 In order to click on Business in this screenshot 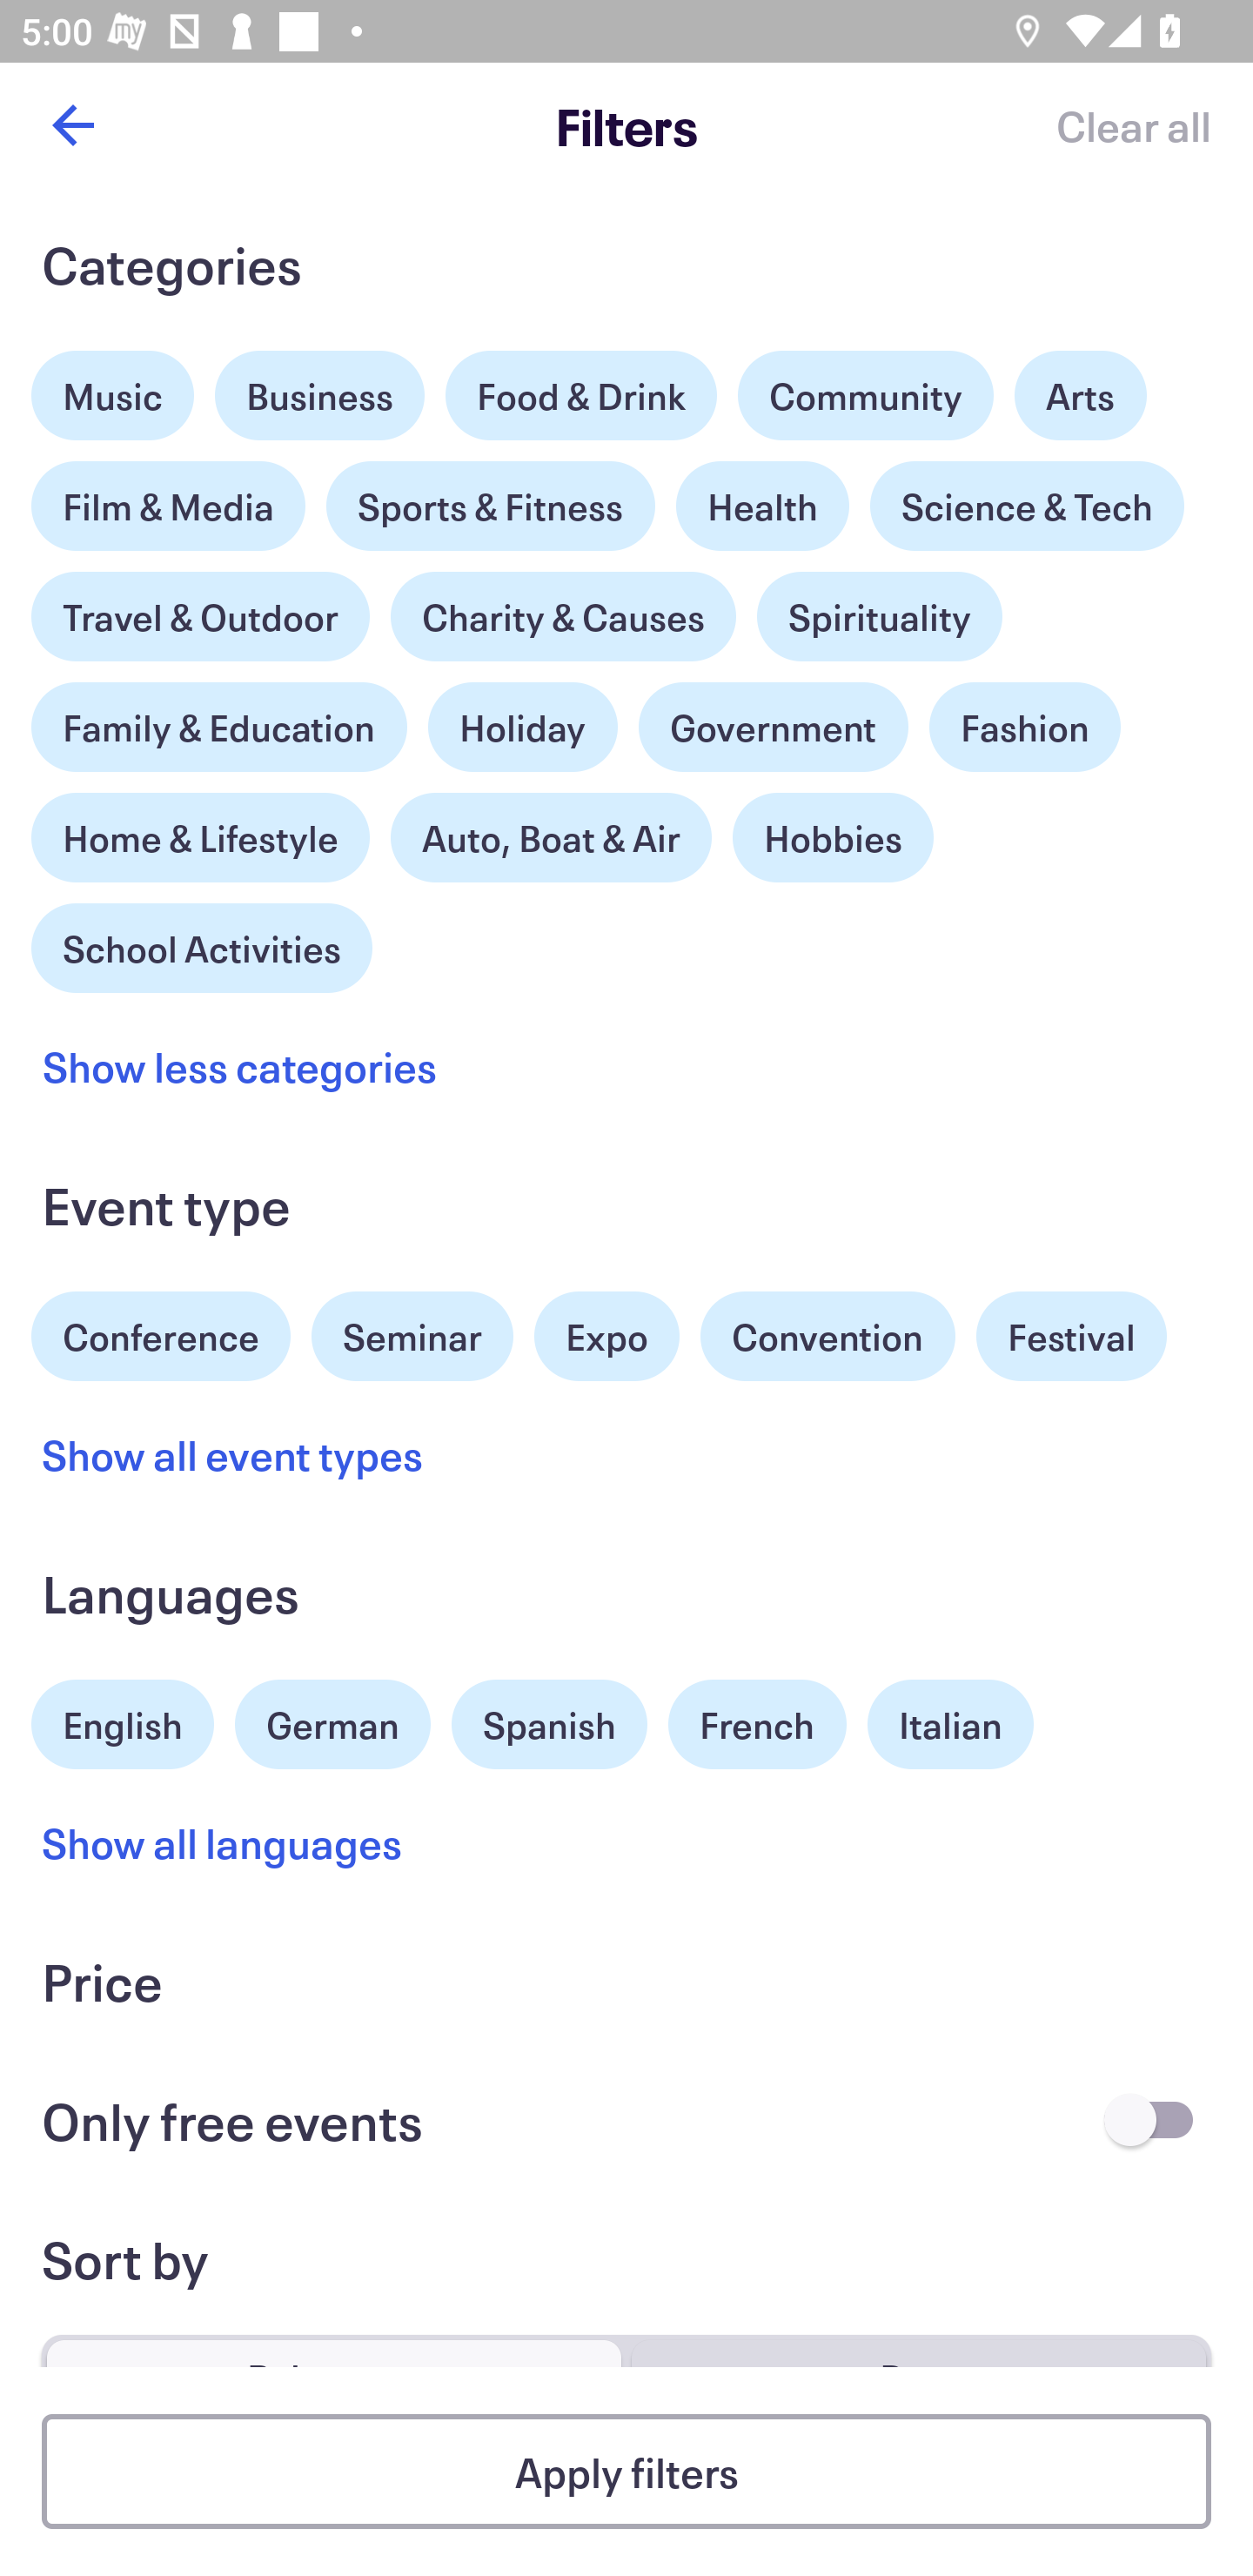, I will do `click(320, 395)`.